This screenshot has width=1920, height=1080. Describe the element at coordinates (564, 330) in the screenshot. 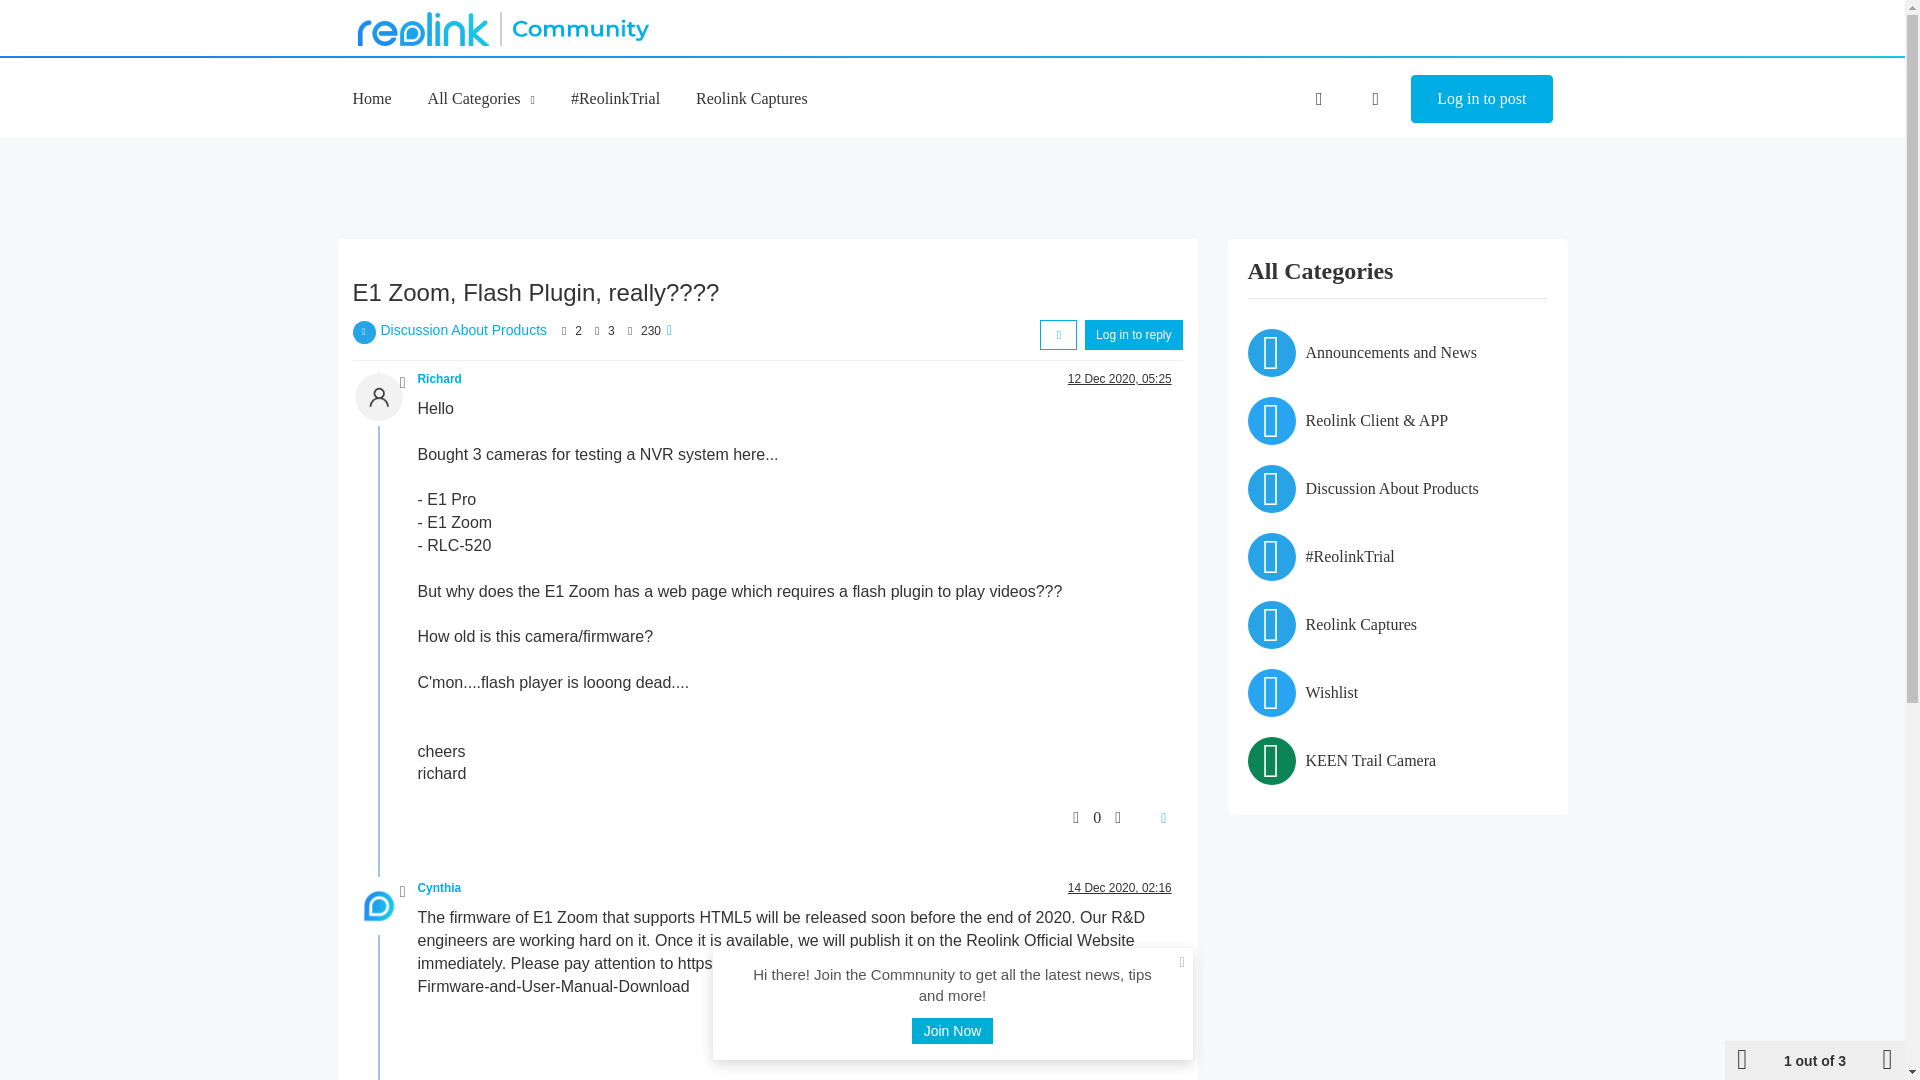

I see `Posters` at that location.